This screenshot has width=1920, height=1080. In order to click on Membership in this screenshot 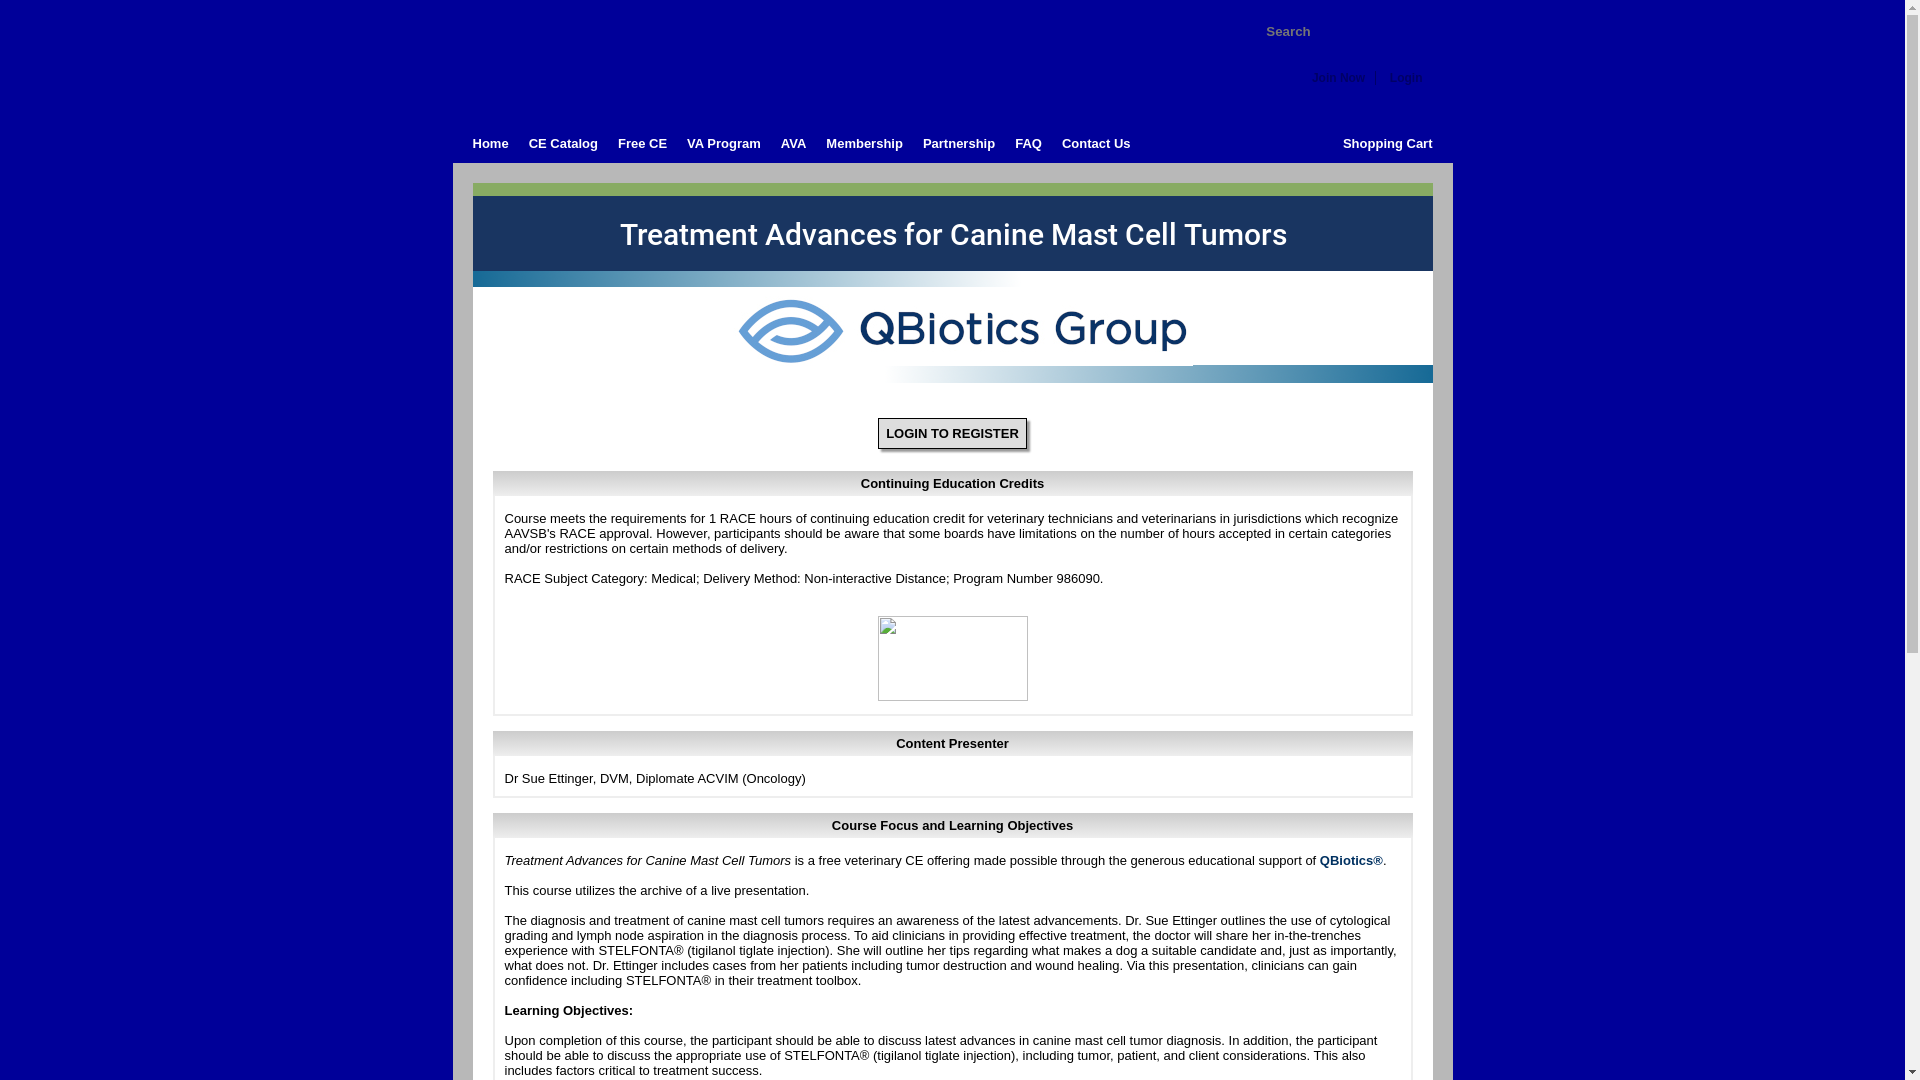, I will do `click(854, 144)`.